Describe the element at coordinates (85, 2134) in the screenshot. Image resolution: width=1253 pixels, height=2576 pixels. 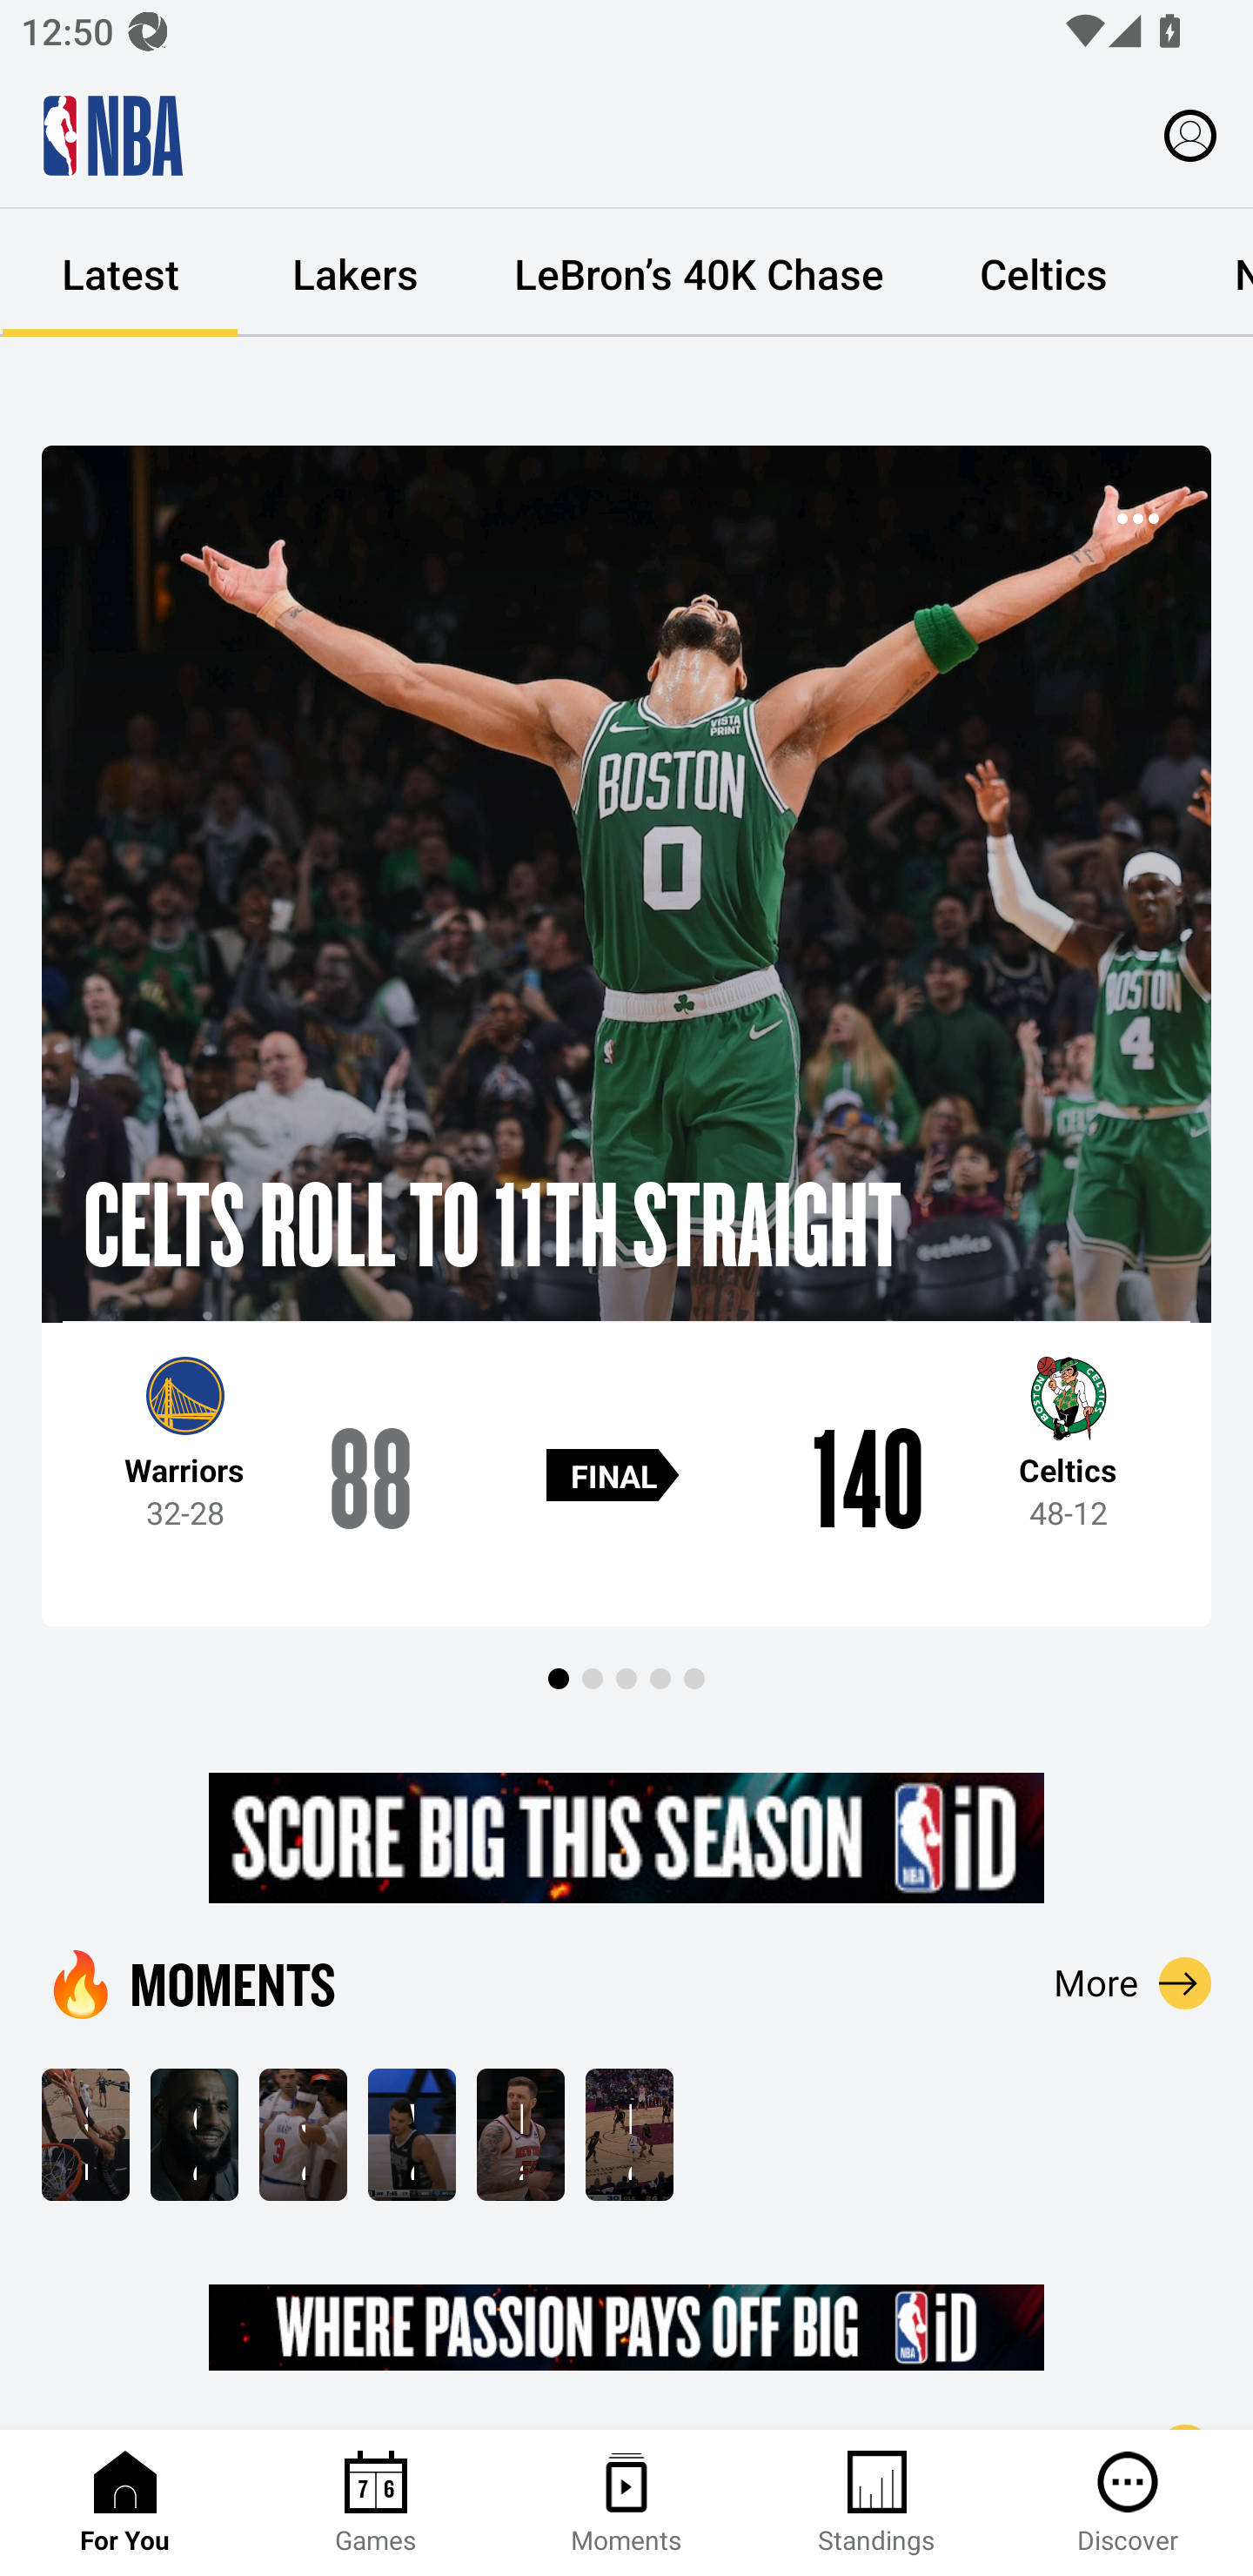
I see `Sunday's Top Plays In 30 Seconds ⏱` at that location.